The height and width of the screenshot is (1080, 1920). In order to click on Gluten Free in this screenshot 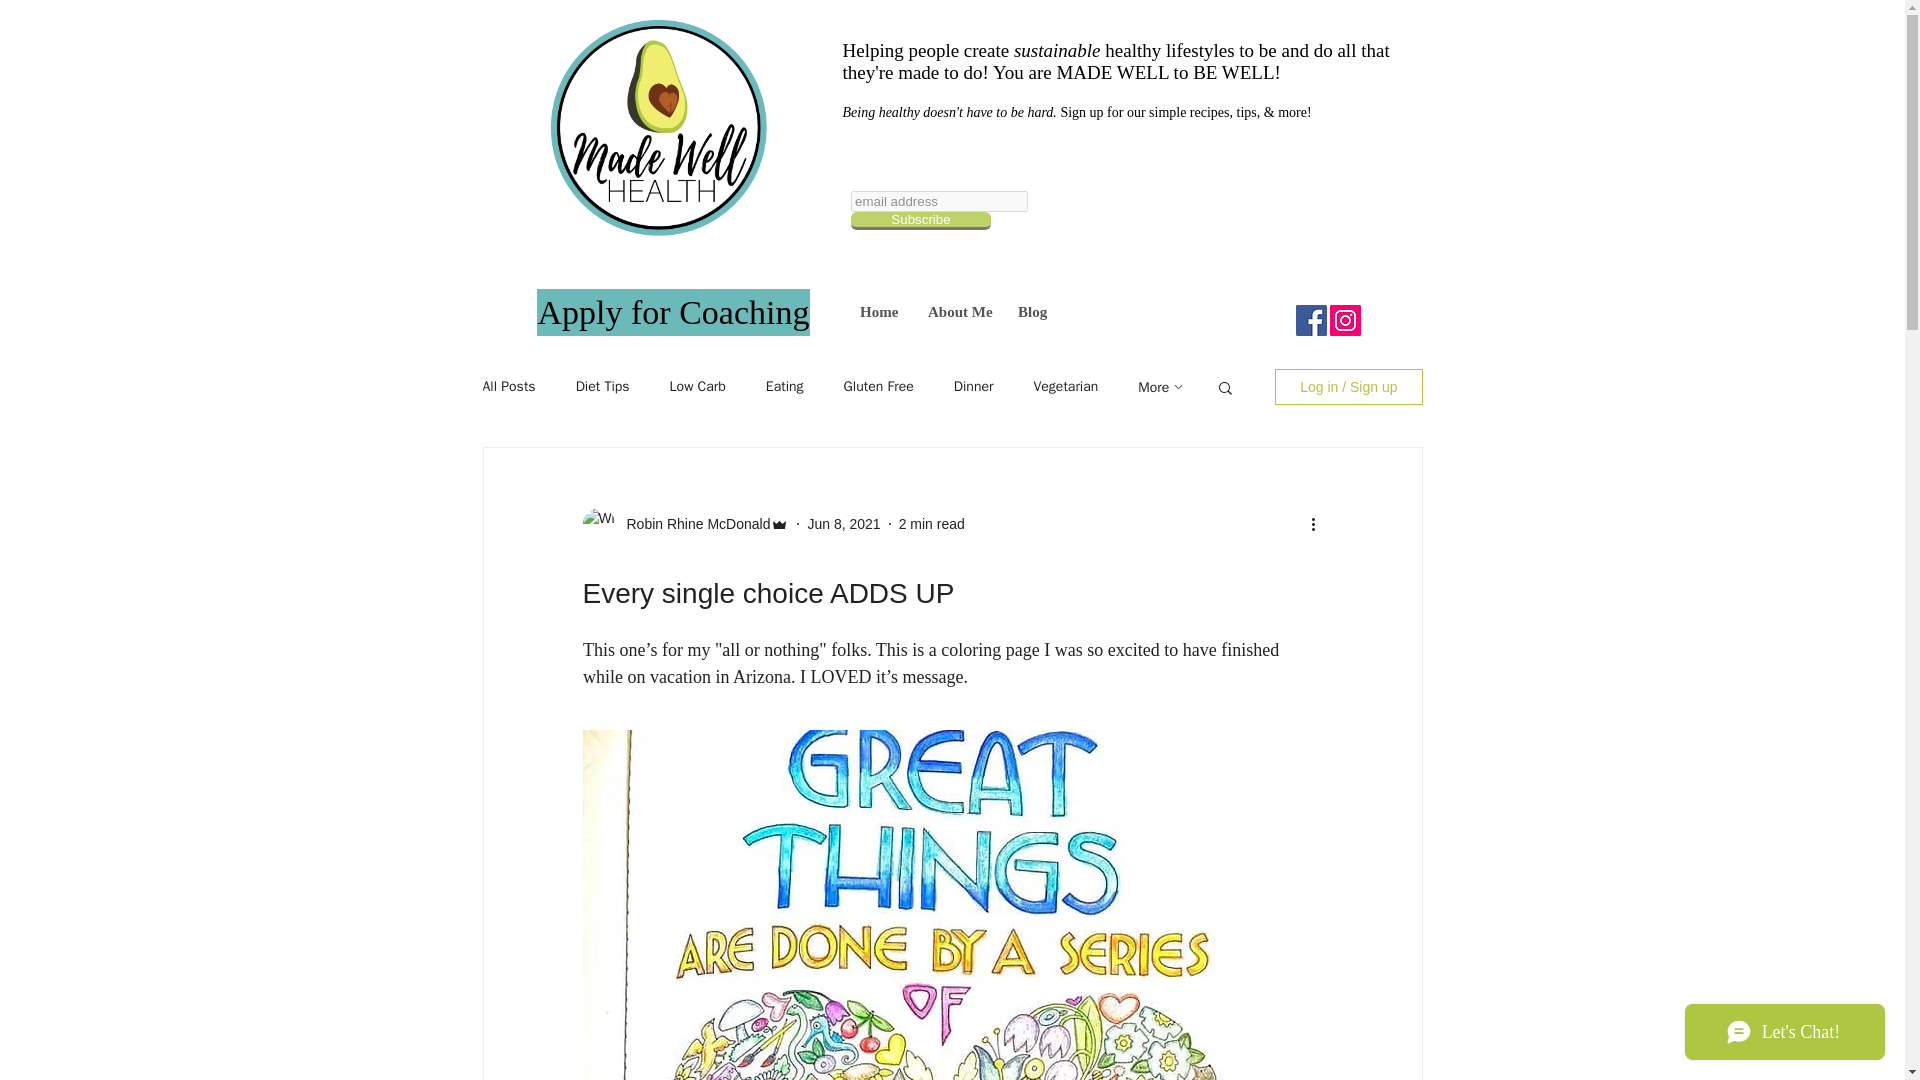, I will do `click(878, 387)`.